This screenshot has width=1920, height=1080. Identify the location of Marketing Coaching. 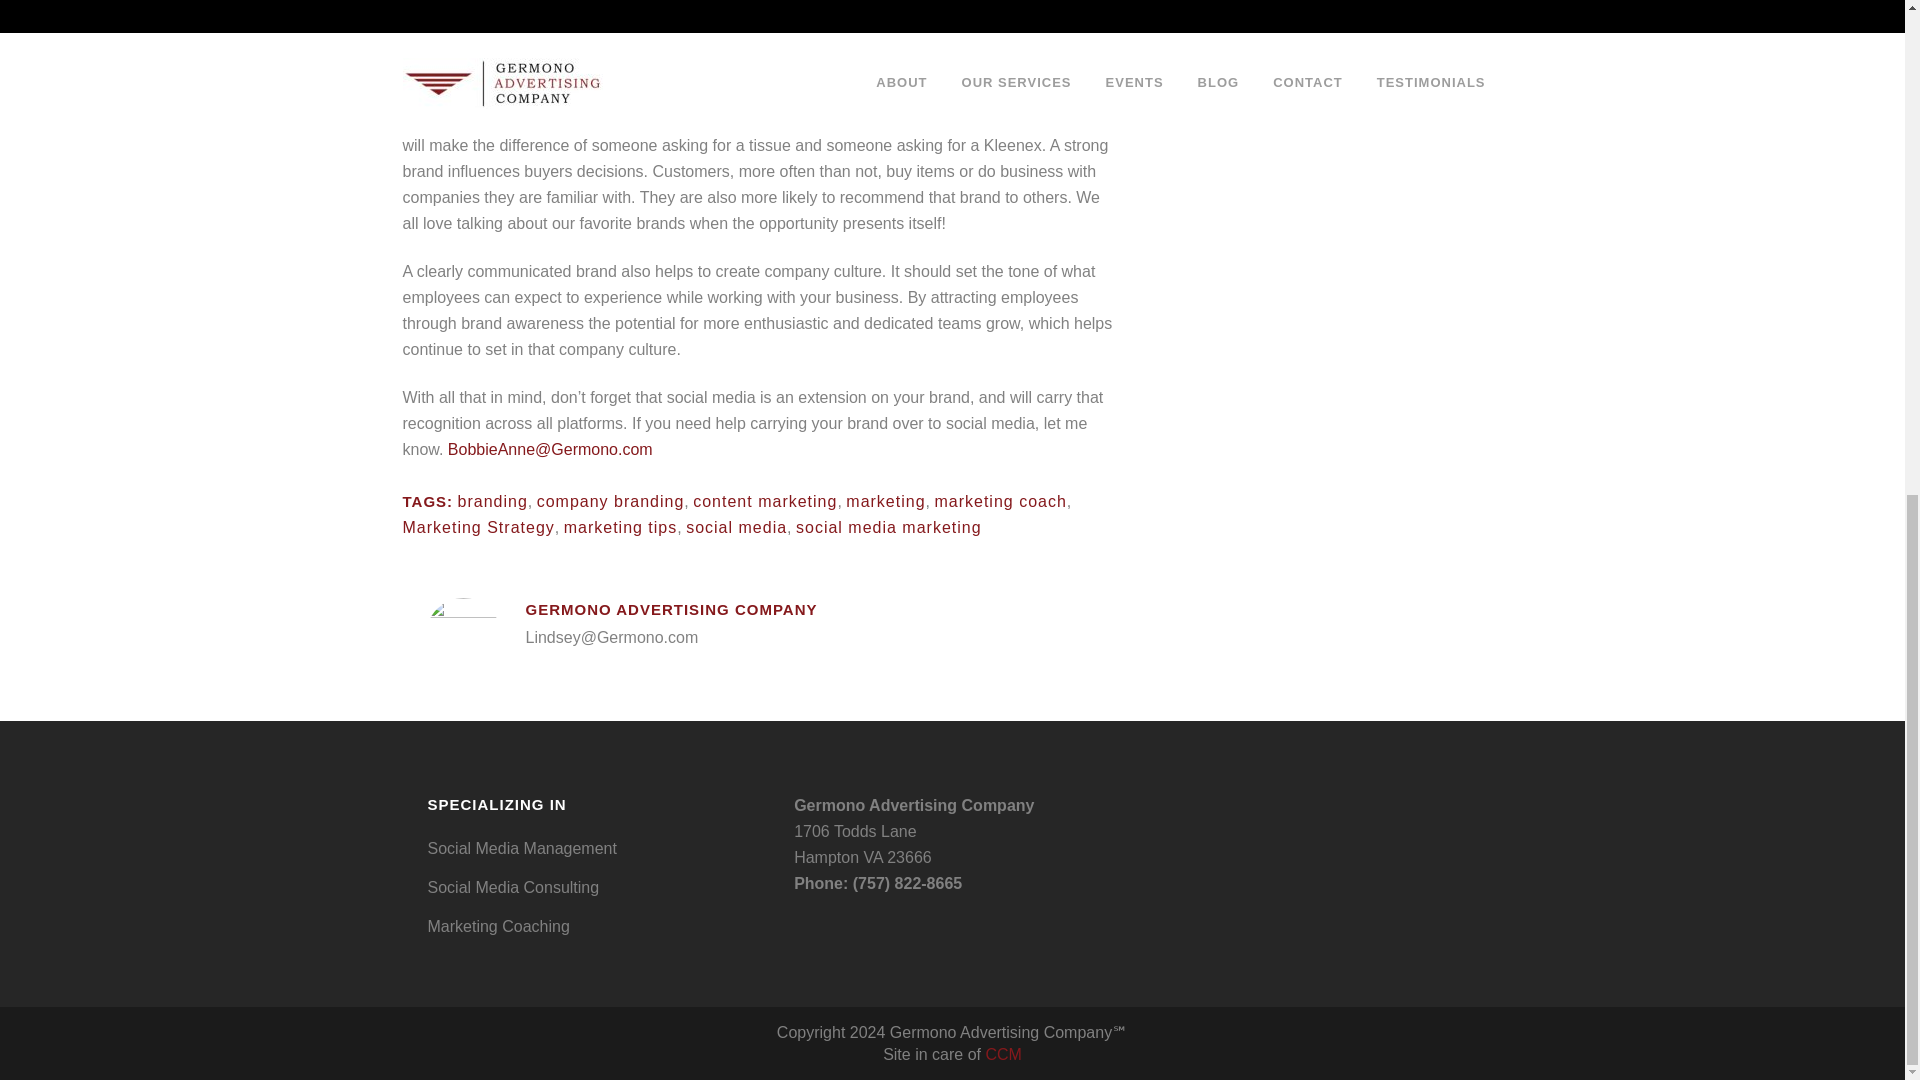
(596, 926).